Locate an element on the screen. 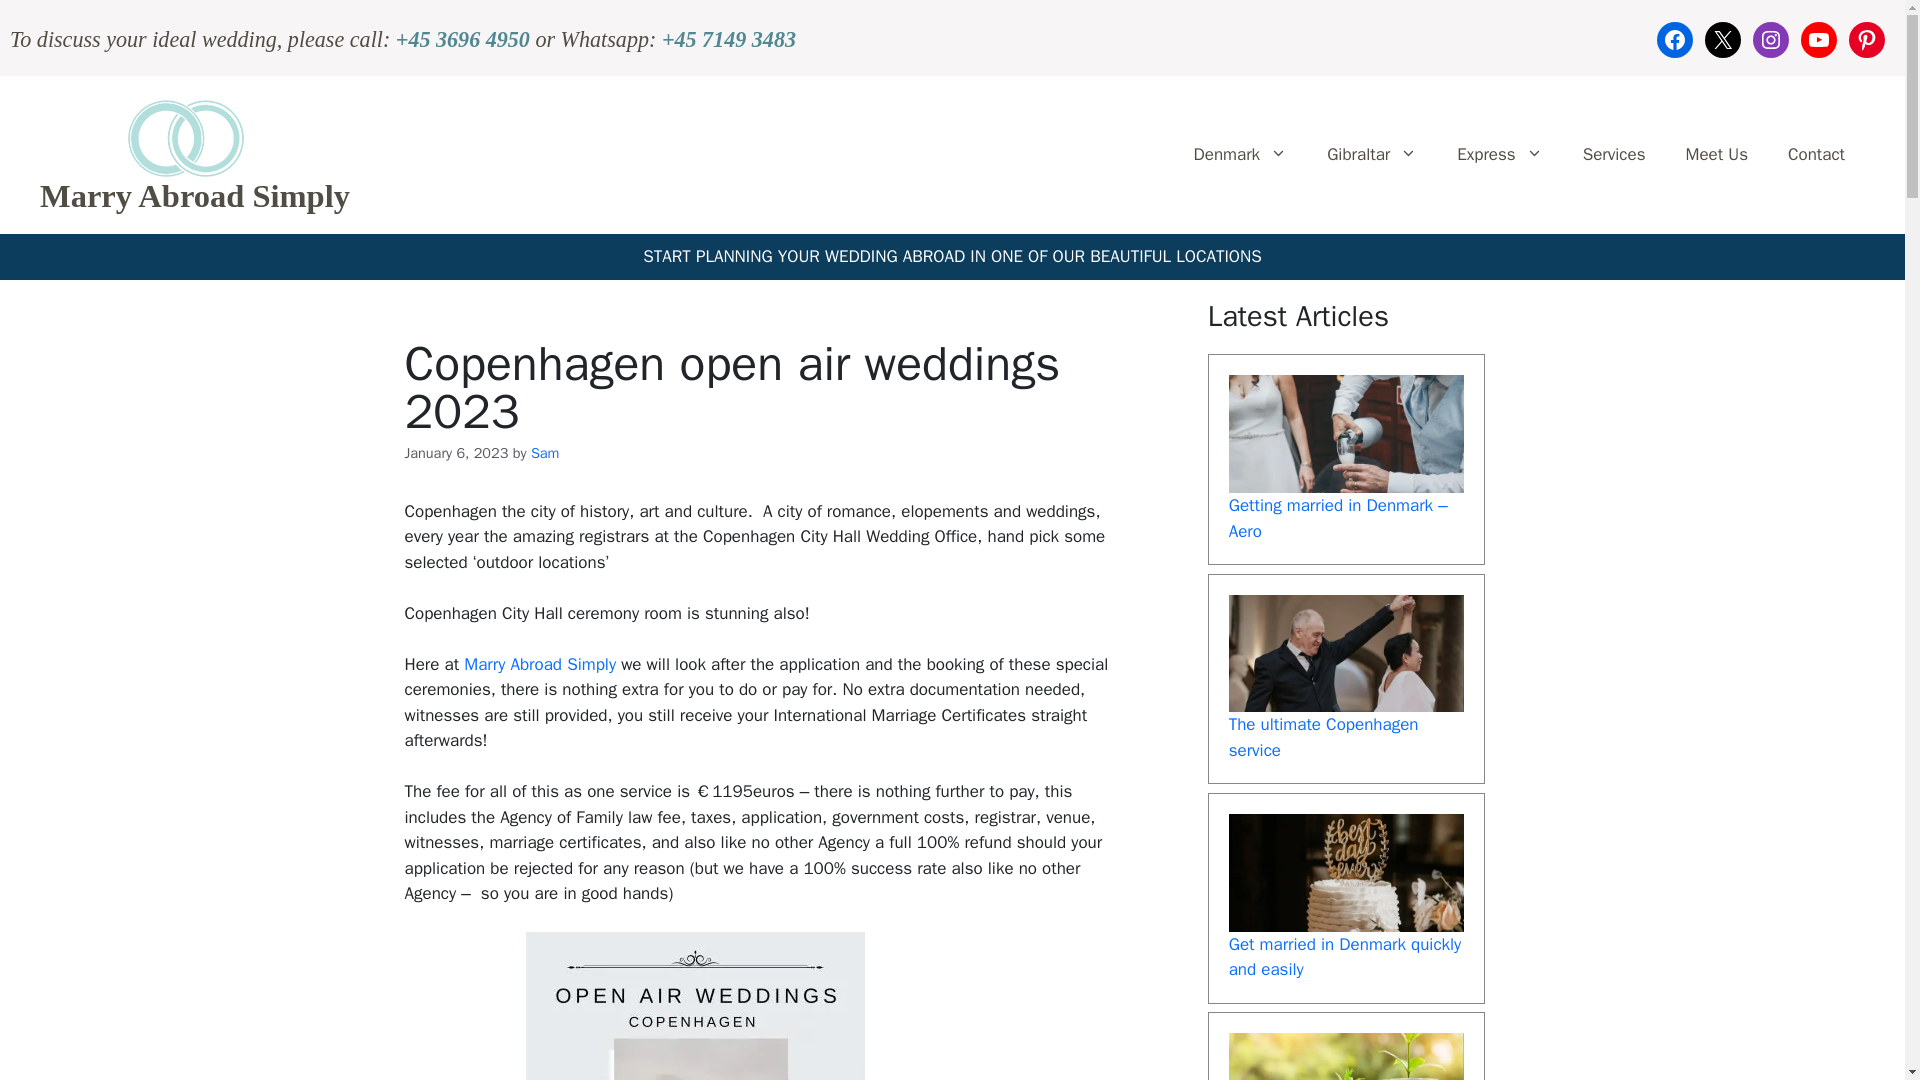 The height and width of the screenshot is (1080, 1920). YouTube is located at coordinates (1818, 40).